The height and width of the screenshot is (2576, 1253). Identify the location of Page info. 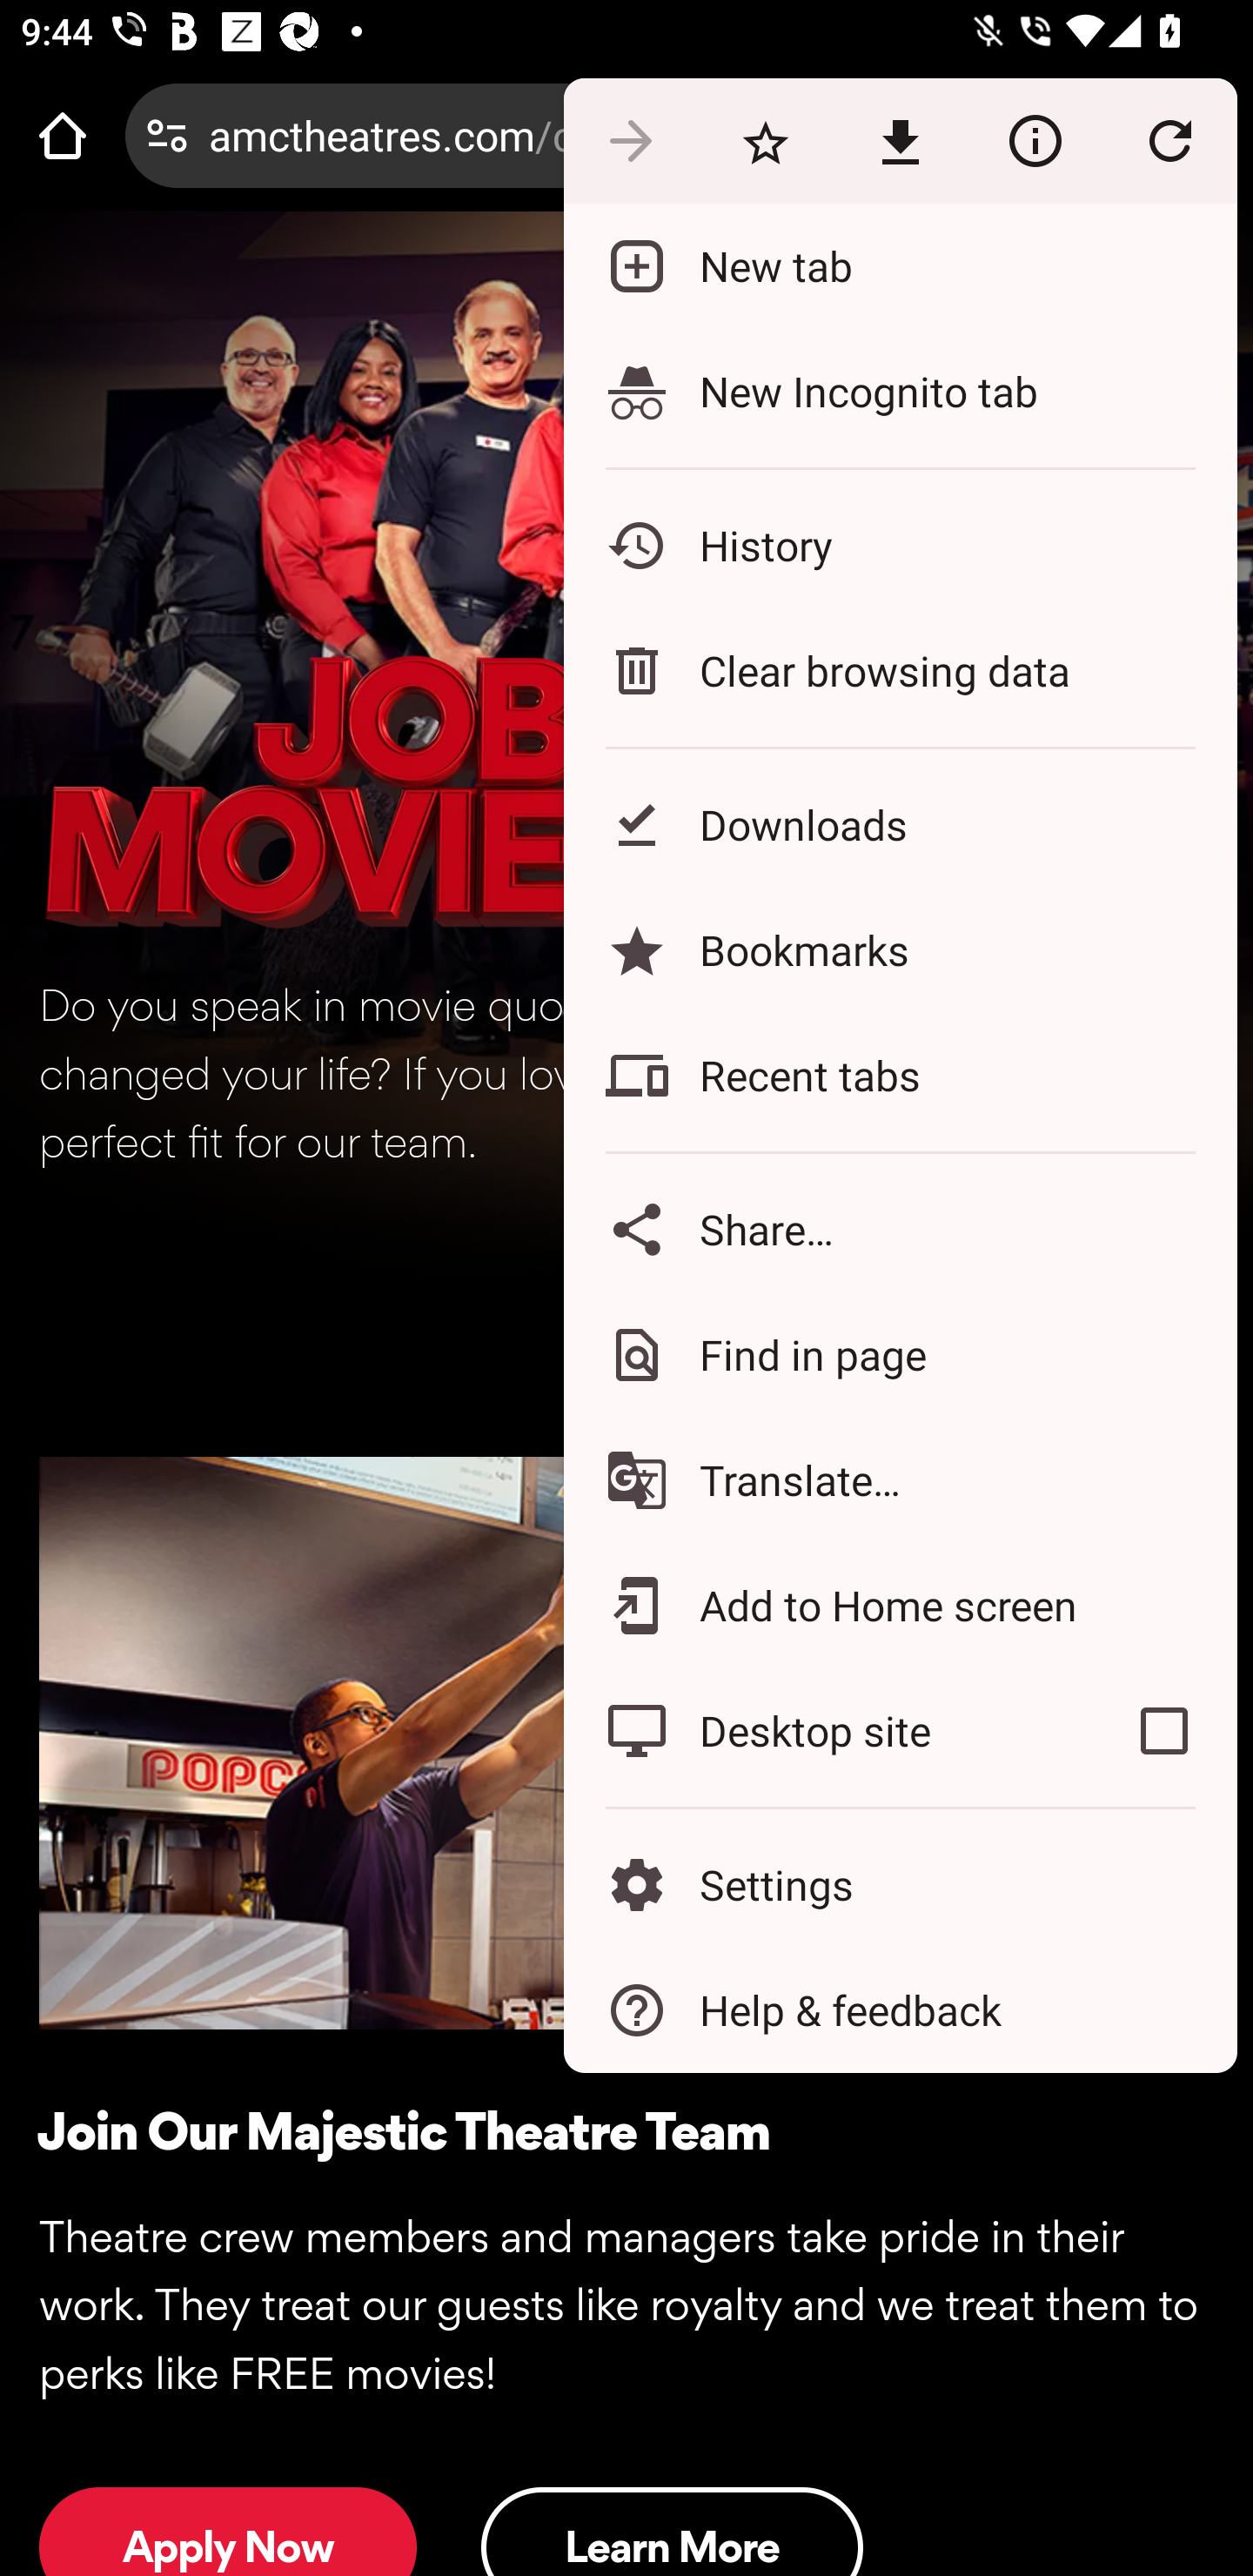
(1035, 139).